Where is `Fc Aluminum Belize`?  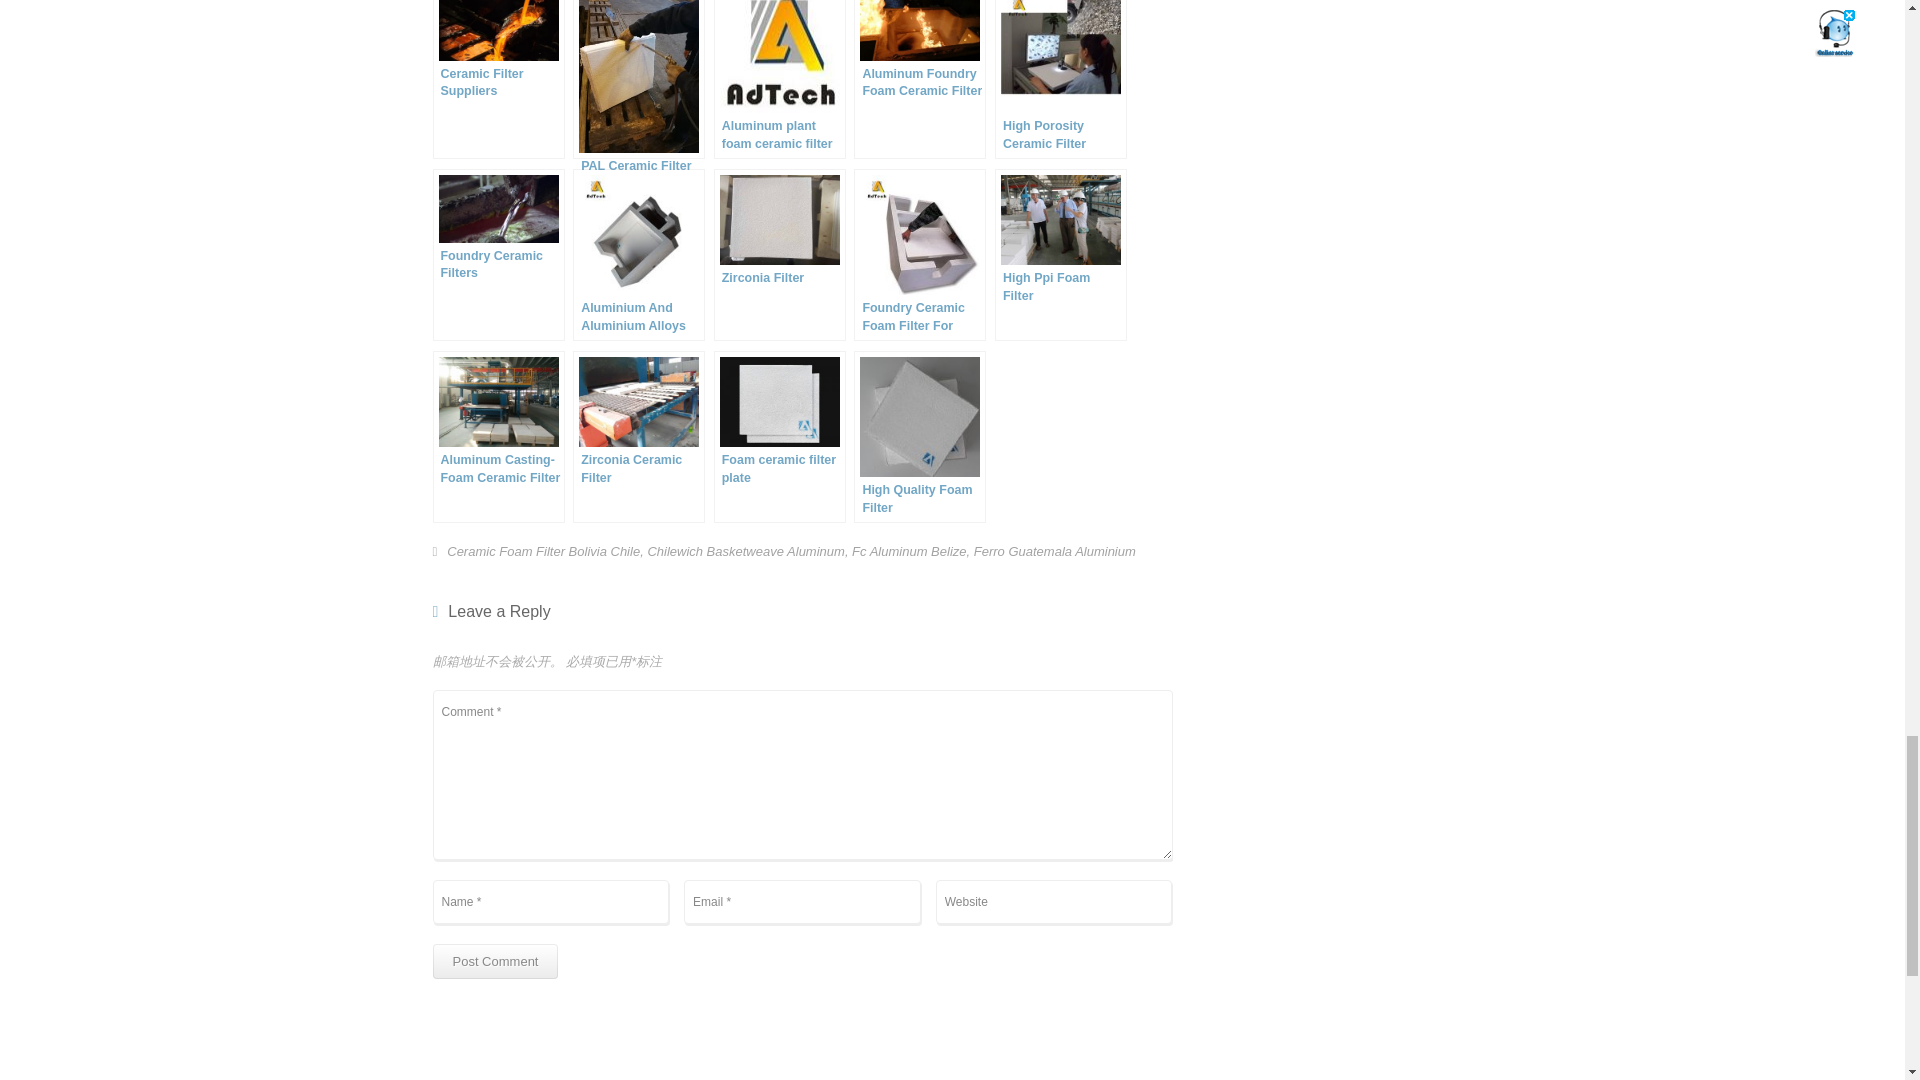
Fc Aluminum Belize is located at coordinates (908, 552).